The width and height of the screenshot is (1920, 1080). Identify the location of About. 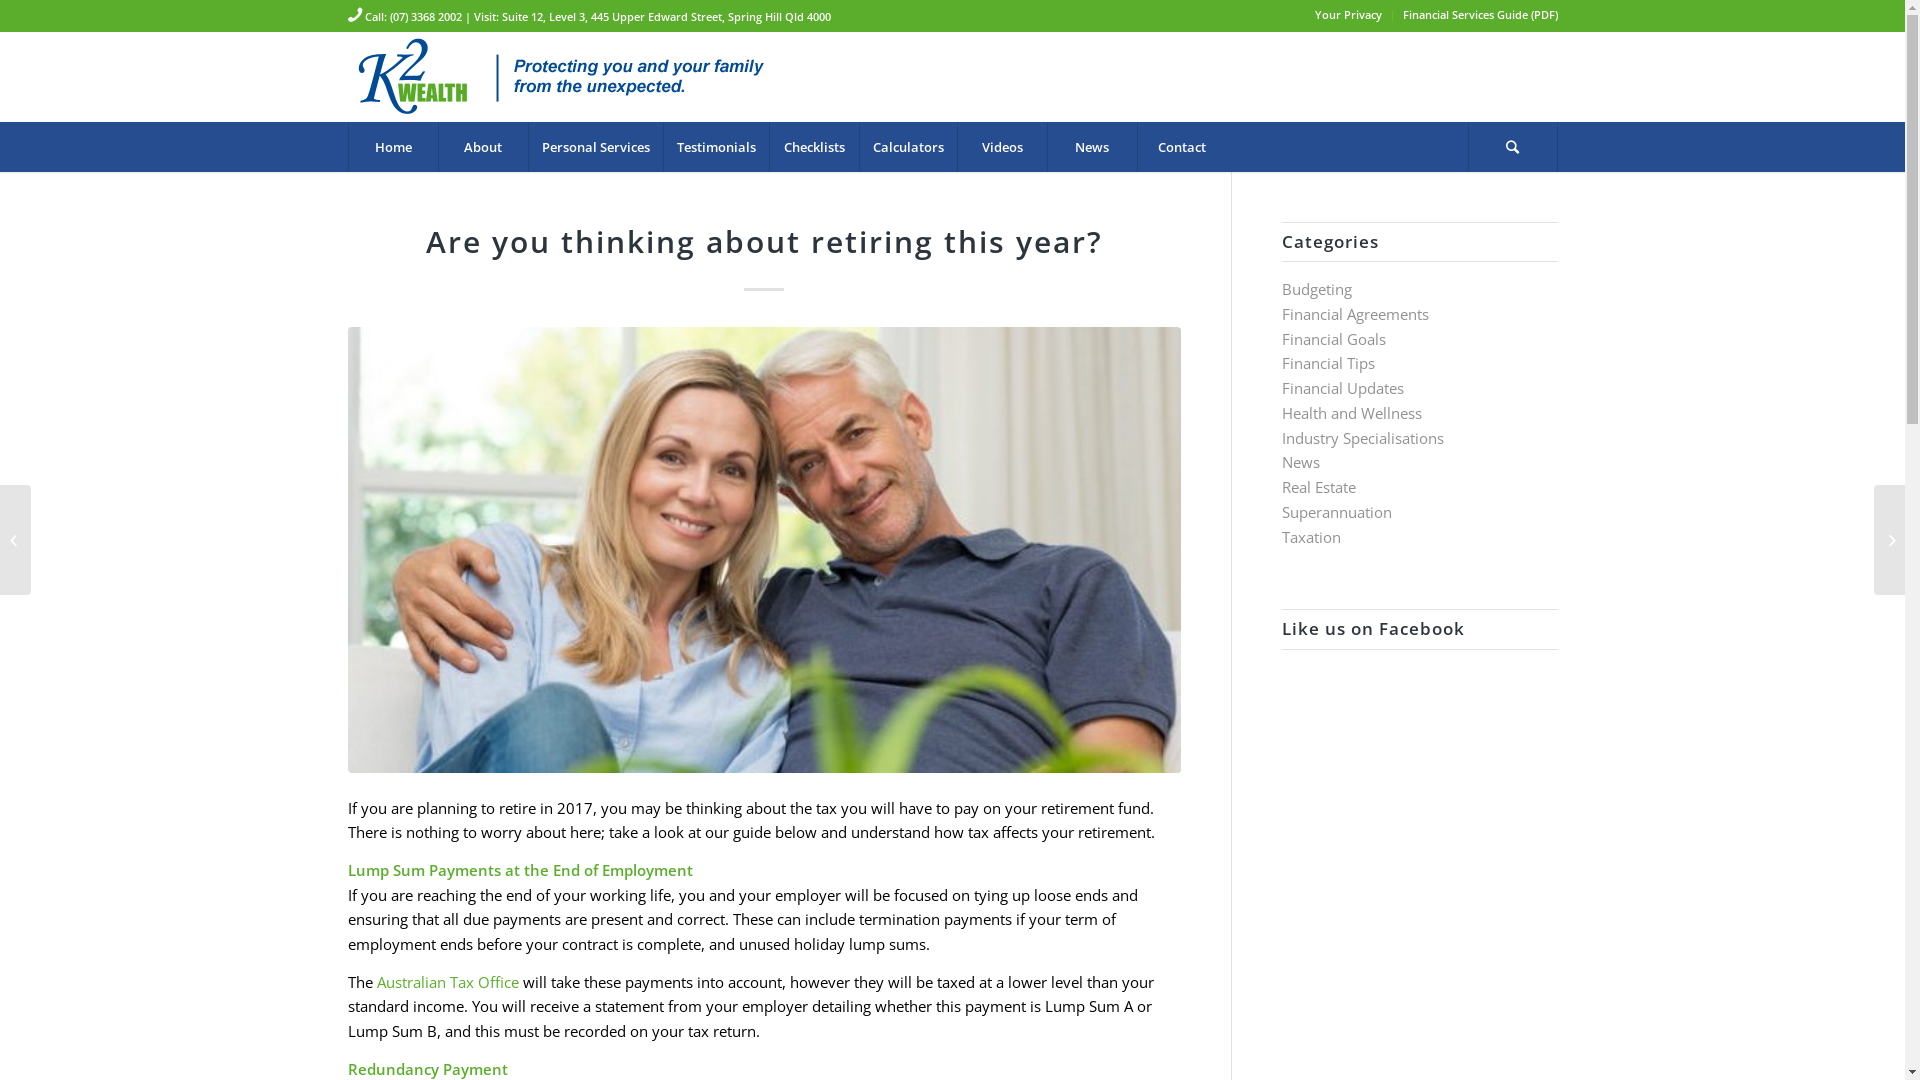
(483, 147).